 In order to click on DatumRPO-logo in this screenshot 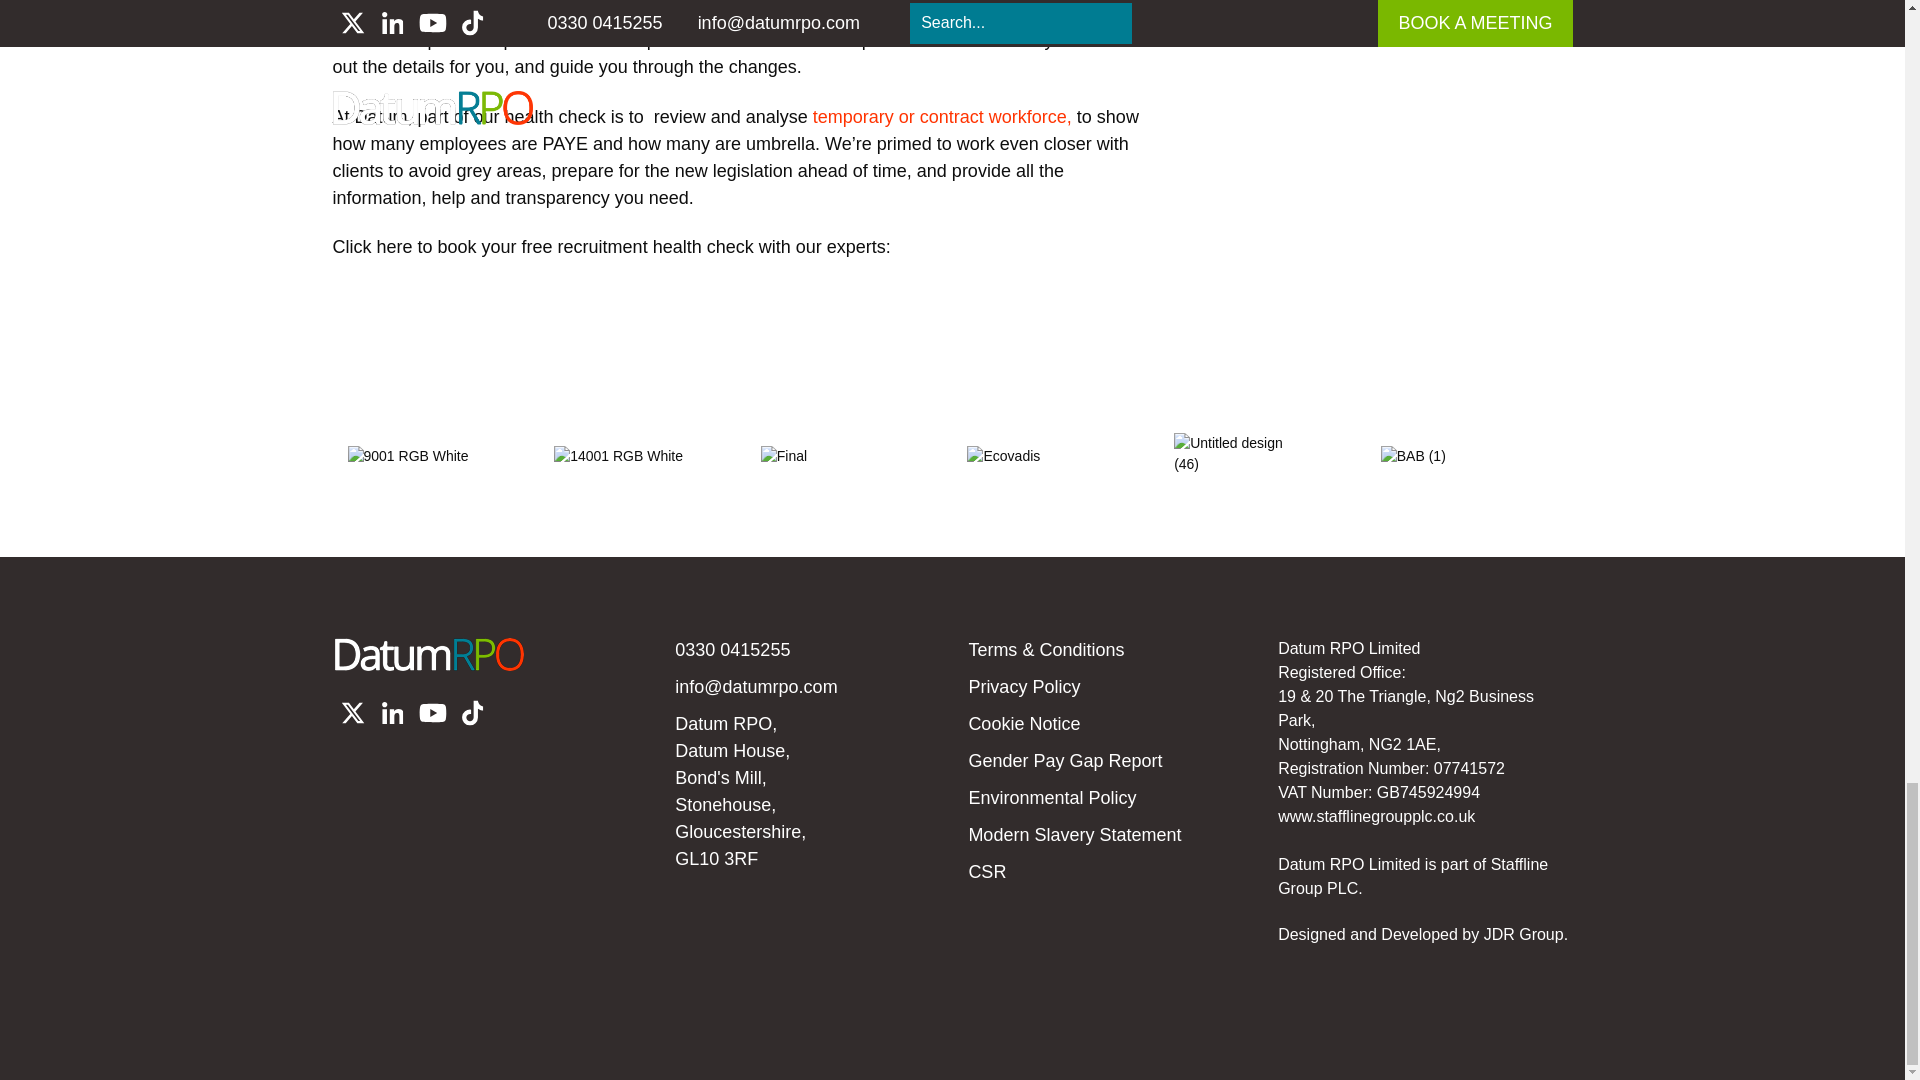, I will do `click(429, 654)`.